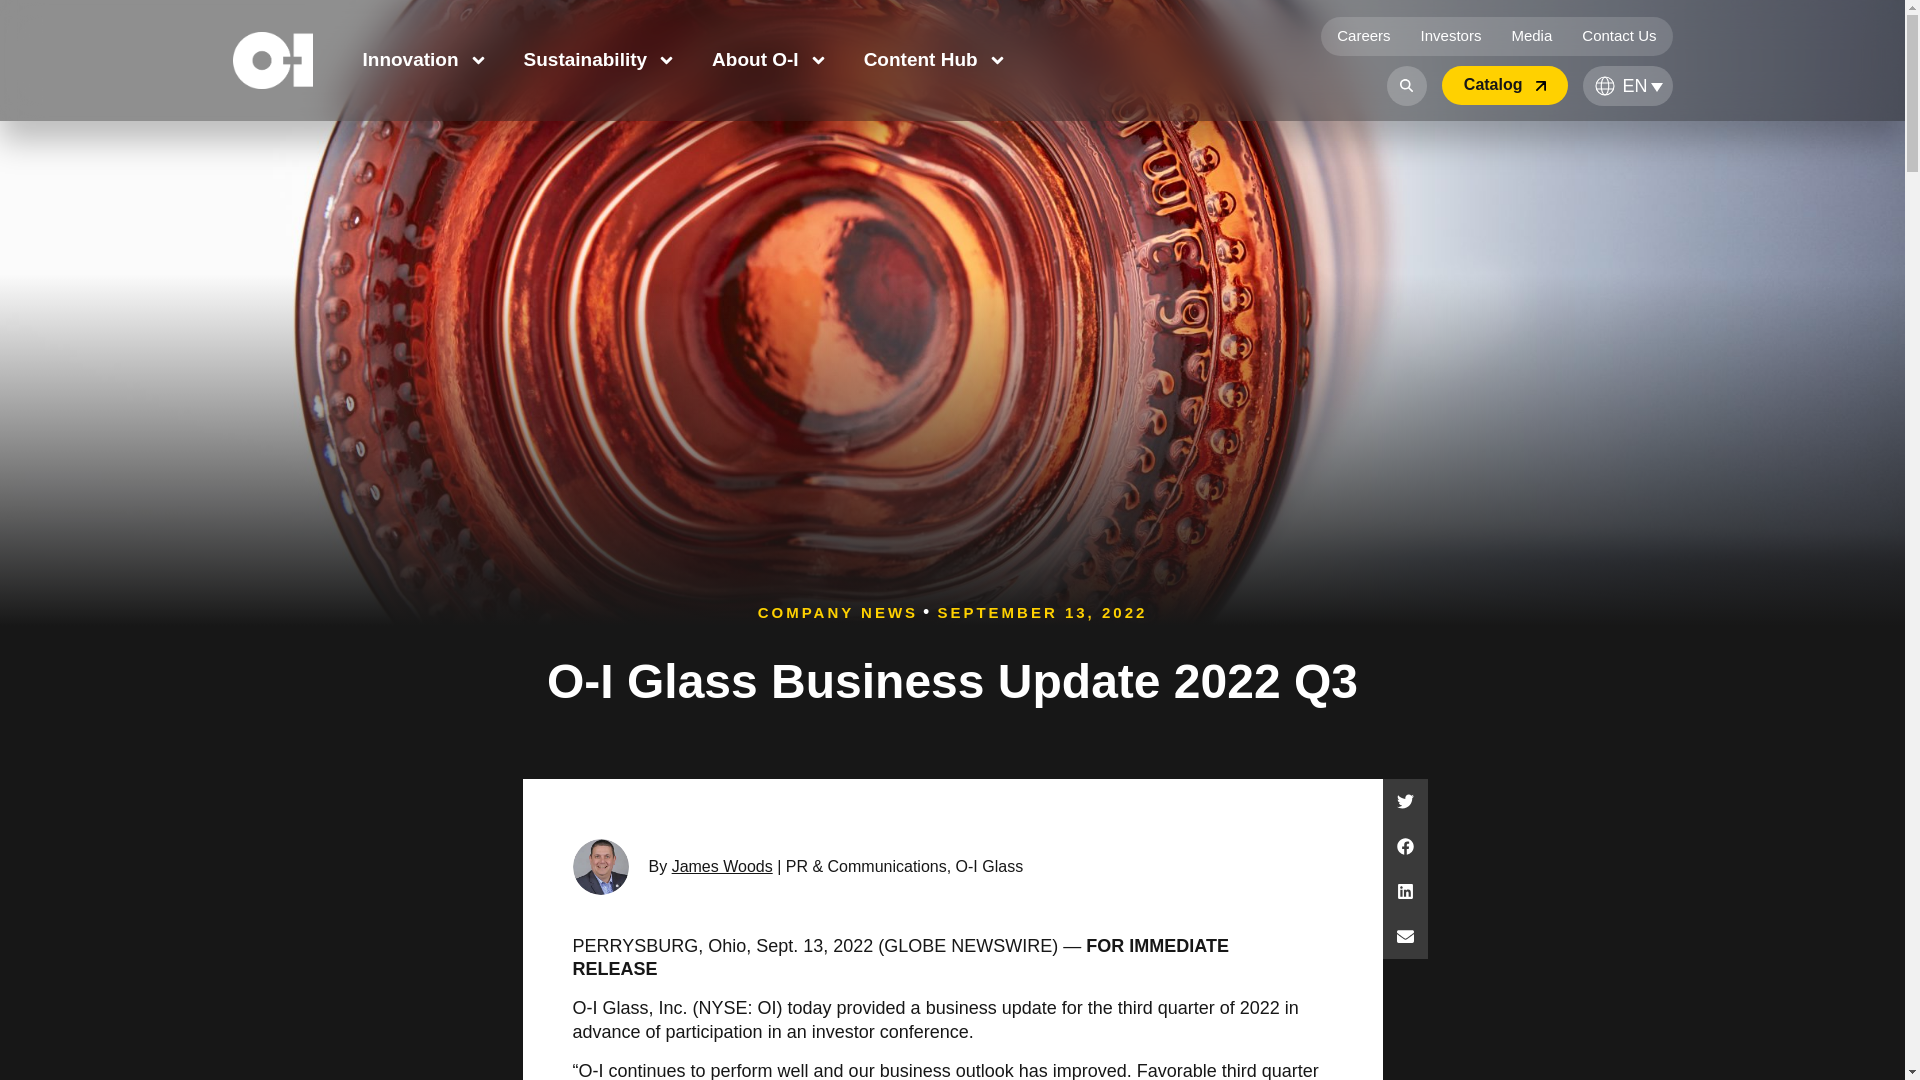 The image size is (1920, 1080). What do you see at coordinates (424, 60) in the screenshot?
I see `Innovation` at bounding box center [424, 60].